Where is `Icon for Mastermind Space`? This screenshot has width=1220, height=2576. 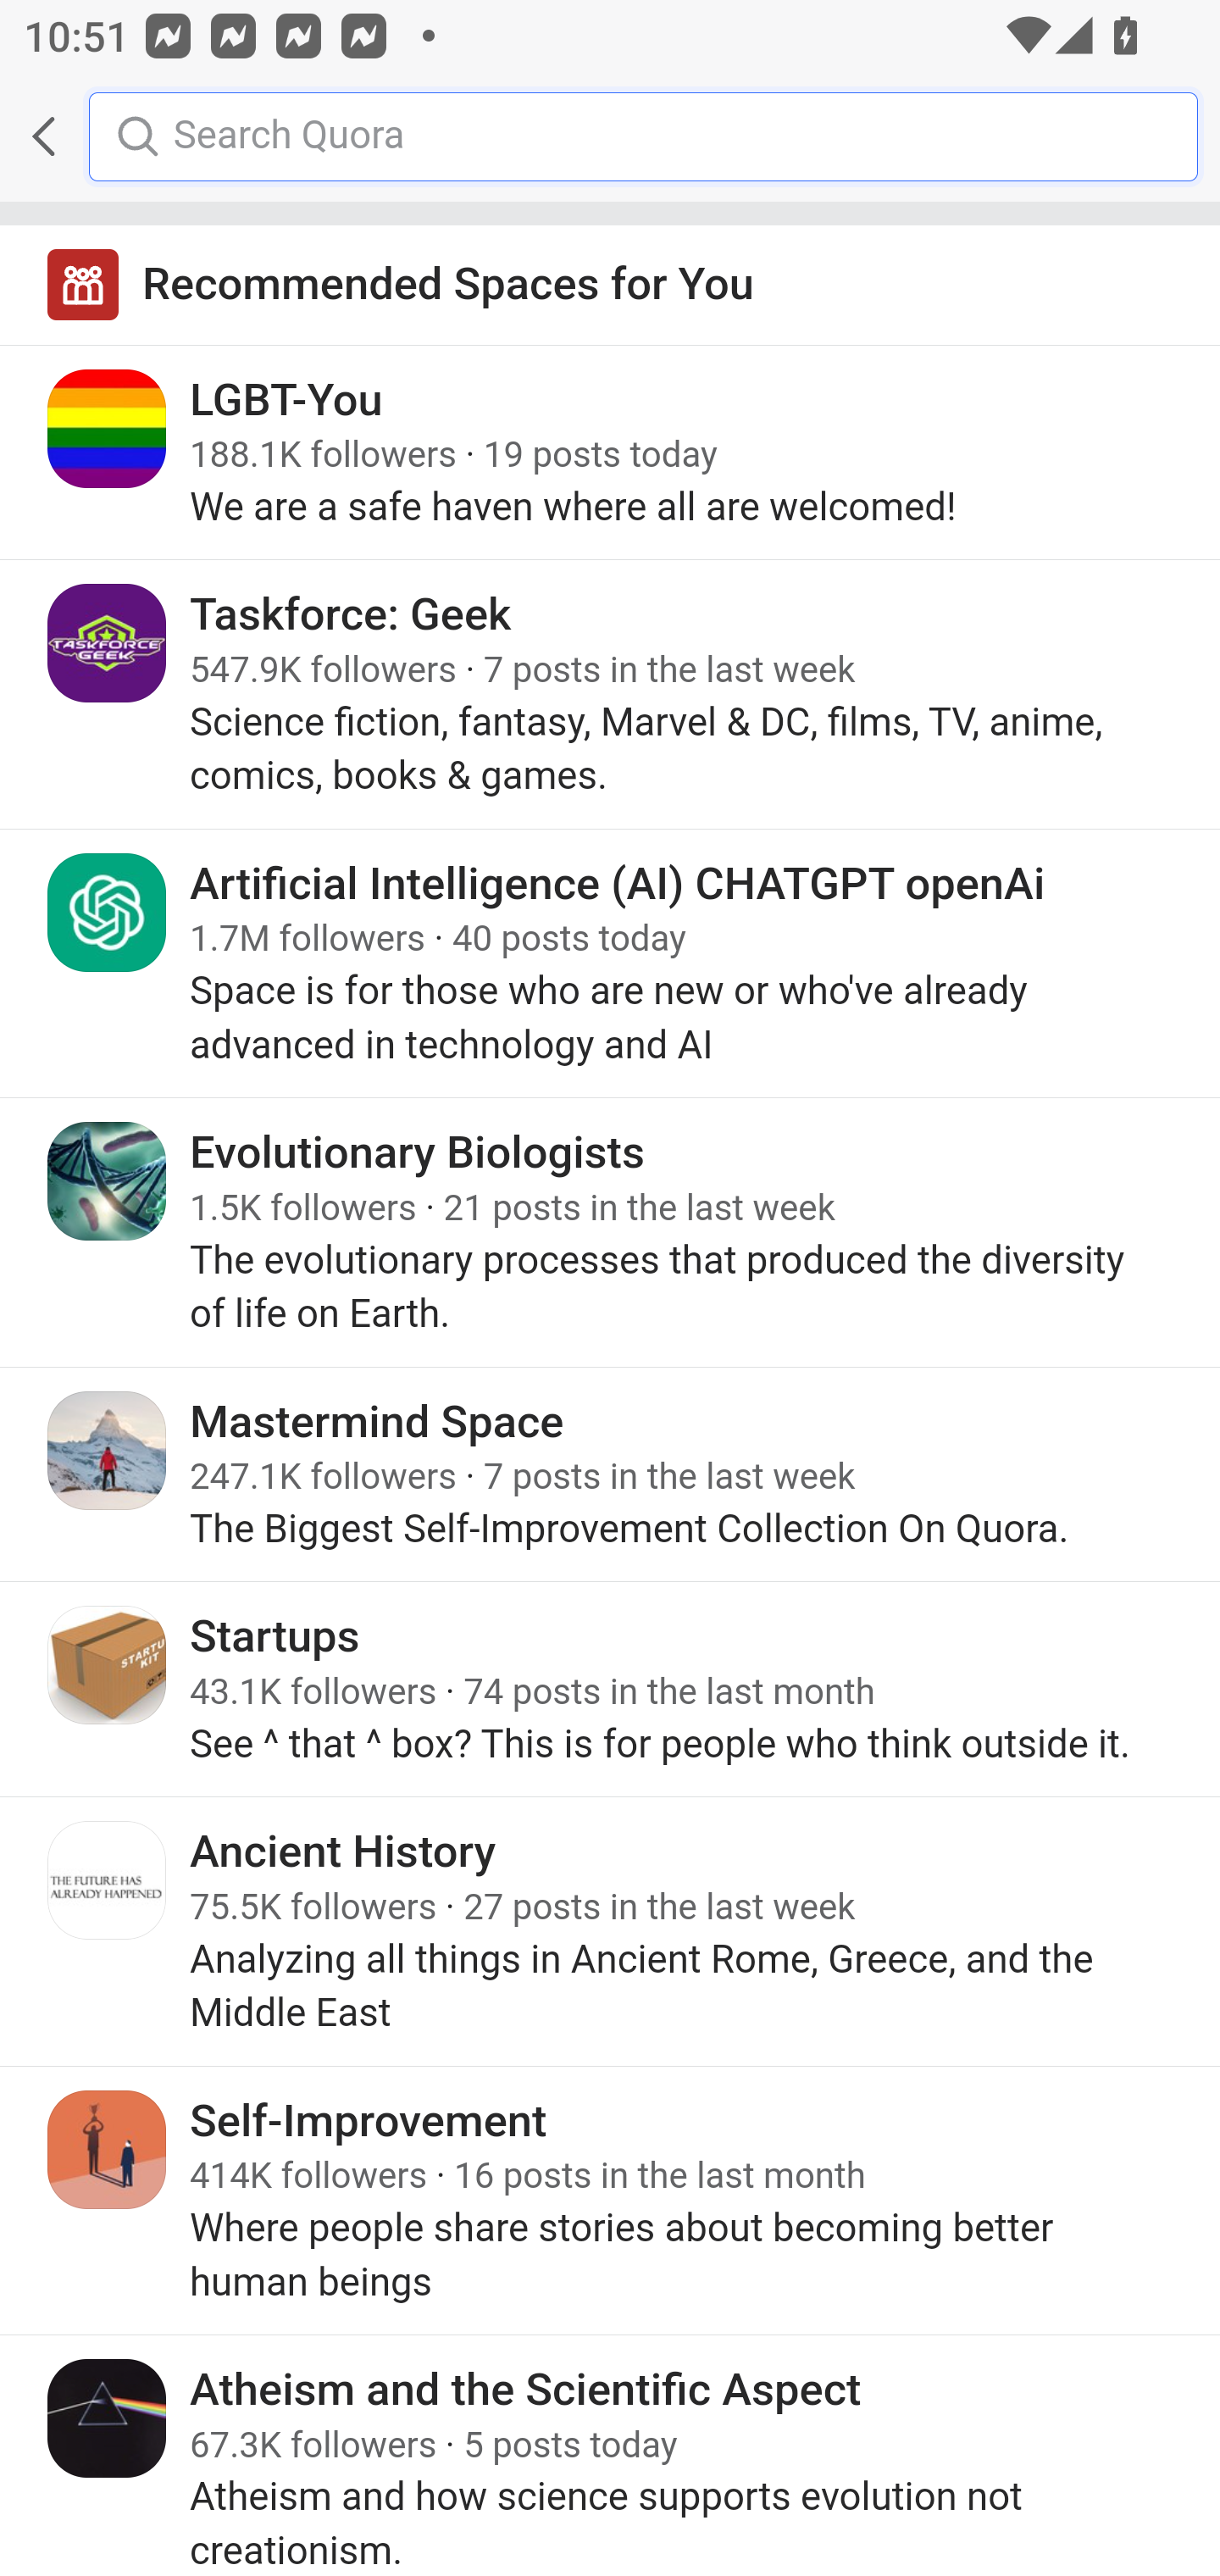
Icon for Mastermind Space is located at coordinates (108, 1450).